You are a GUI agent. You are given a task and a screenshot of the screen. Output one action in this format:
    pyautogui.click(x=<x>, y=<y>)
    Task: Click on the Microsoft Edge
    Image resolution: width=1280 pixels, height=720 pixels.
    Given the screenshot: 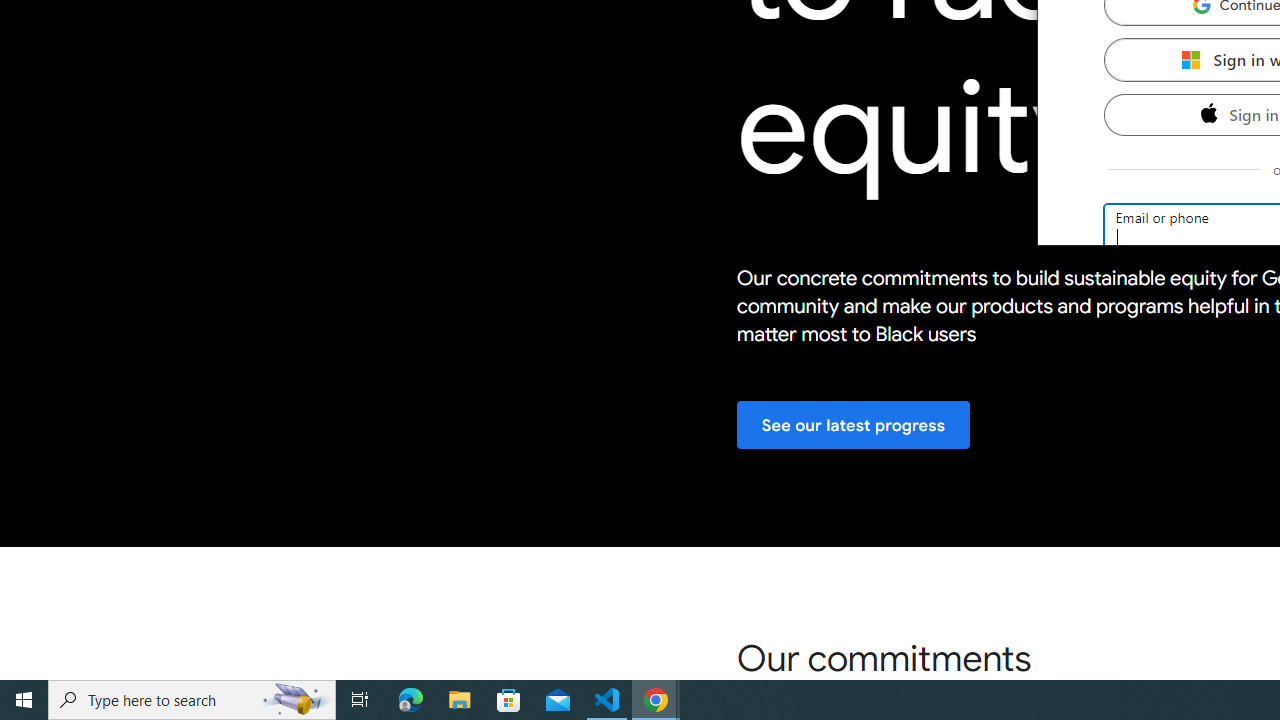 What is the action you would take?
    pyautogui.click(x=411, y=700)
    